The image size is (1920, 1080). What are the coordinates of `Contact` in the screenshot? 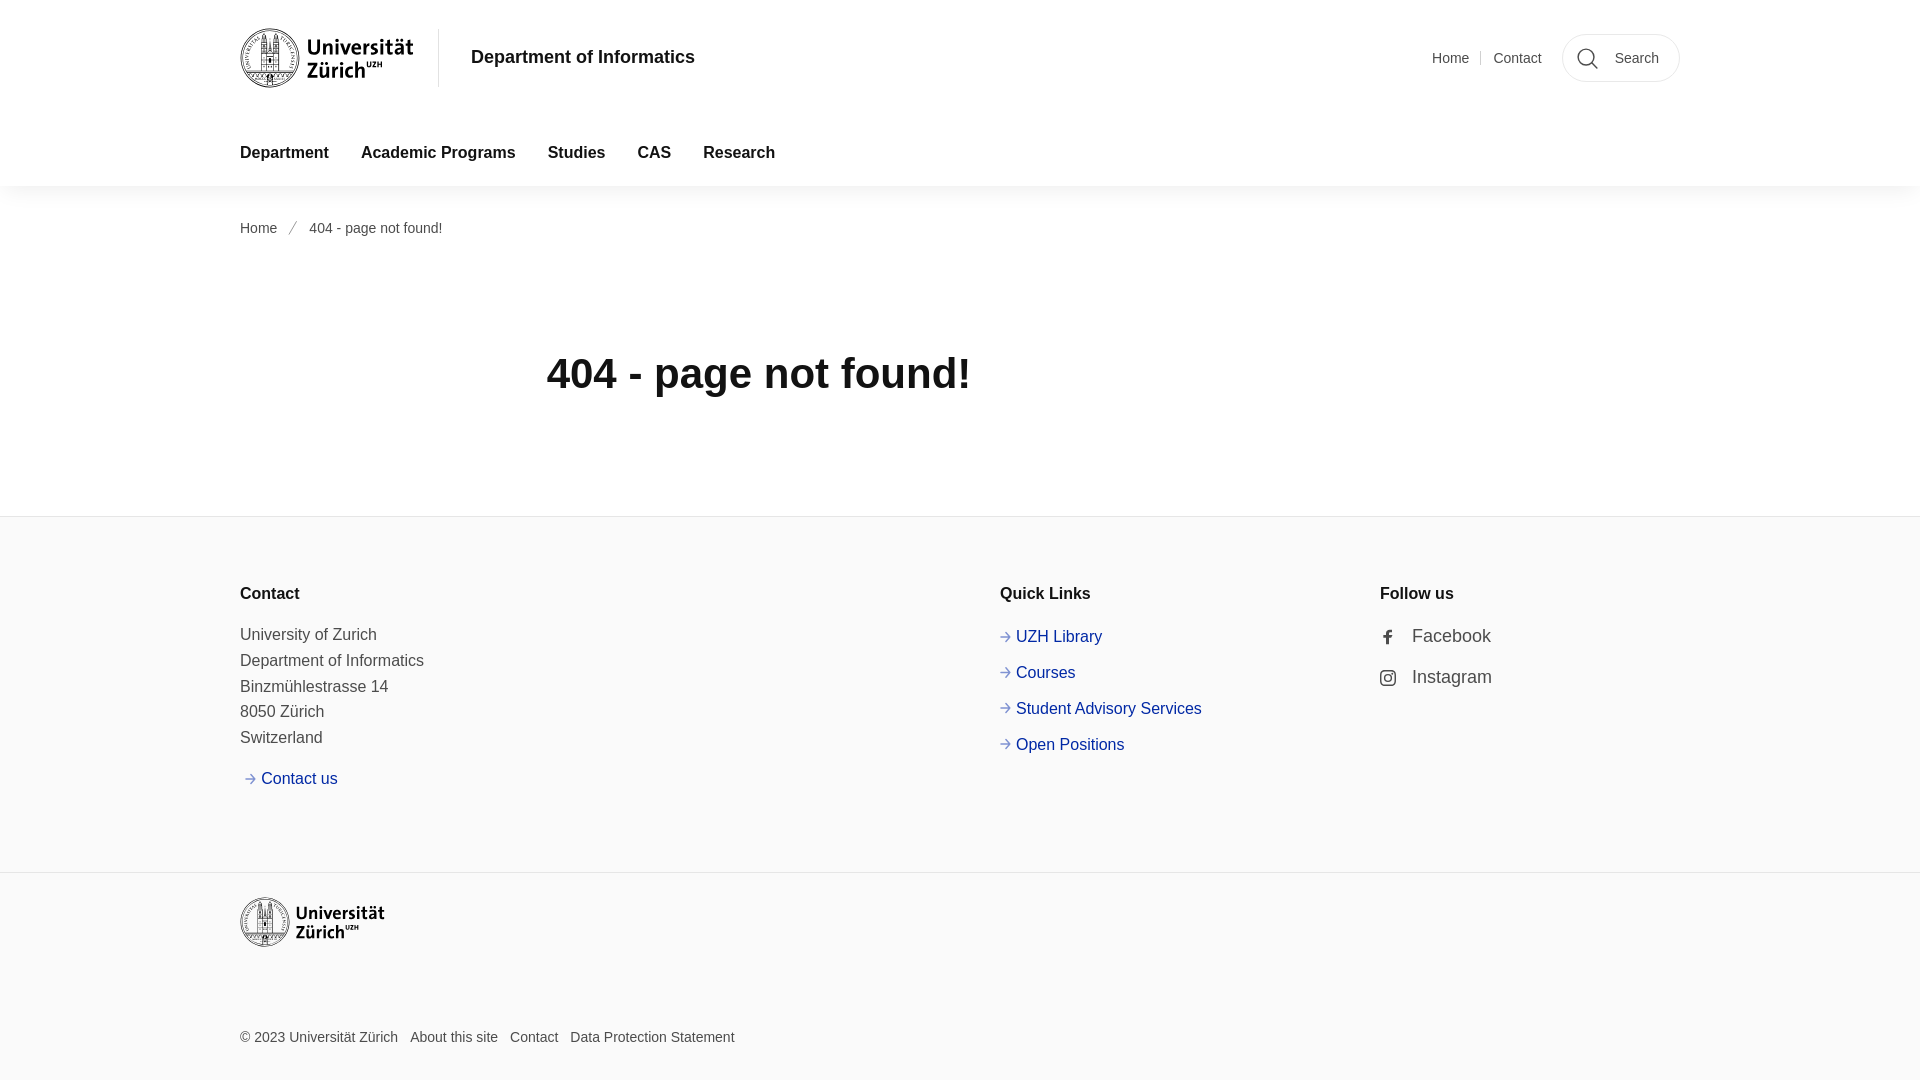 It's located at (1517, 58).